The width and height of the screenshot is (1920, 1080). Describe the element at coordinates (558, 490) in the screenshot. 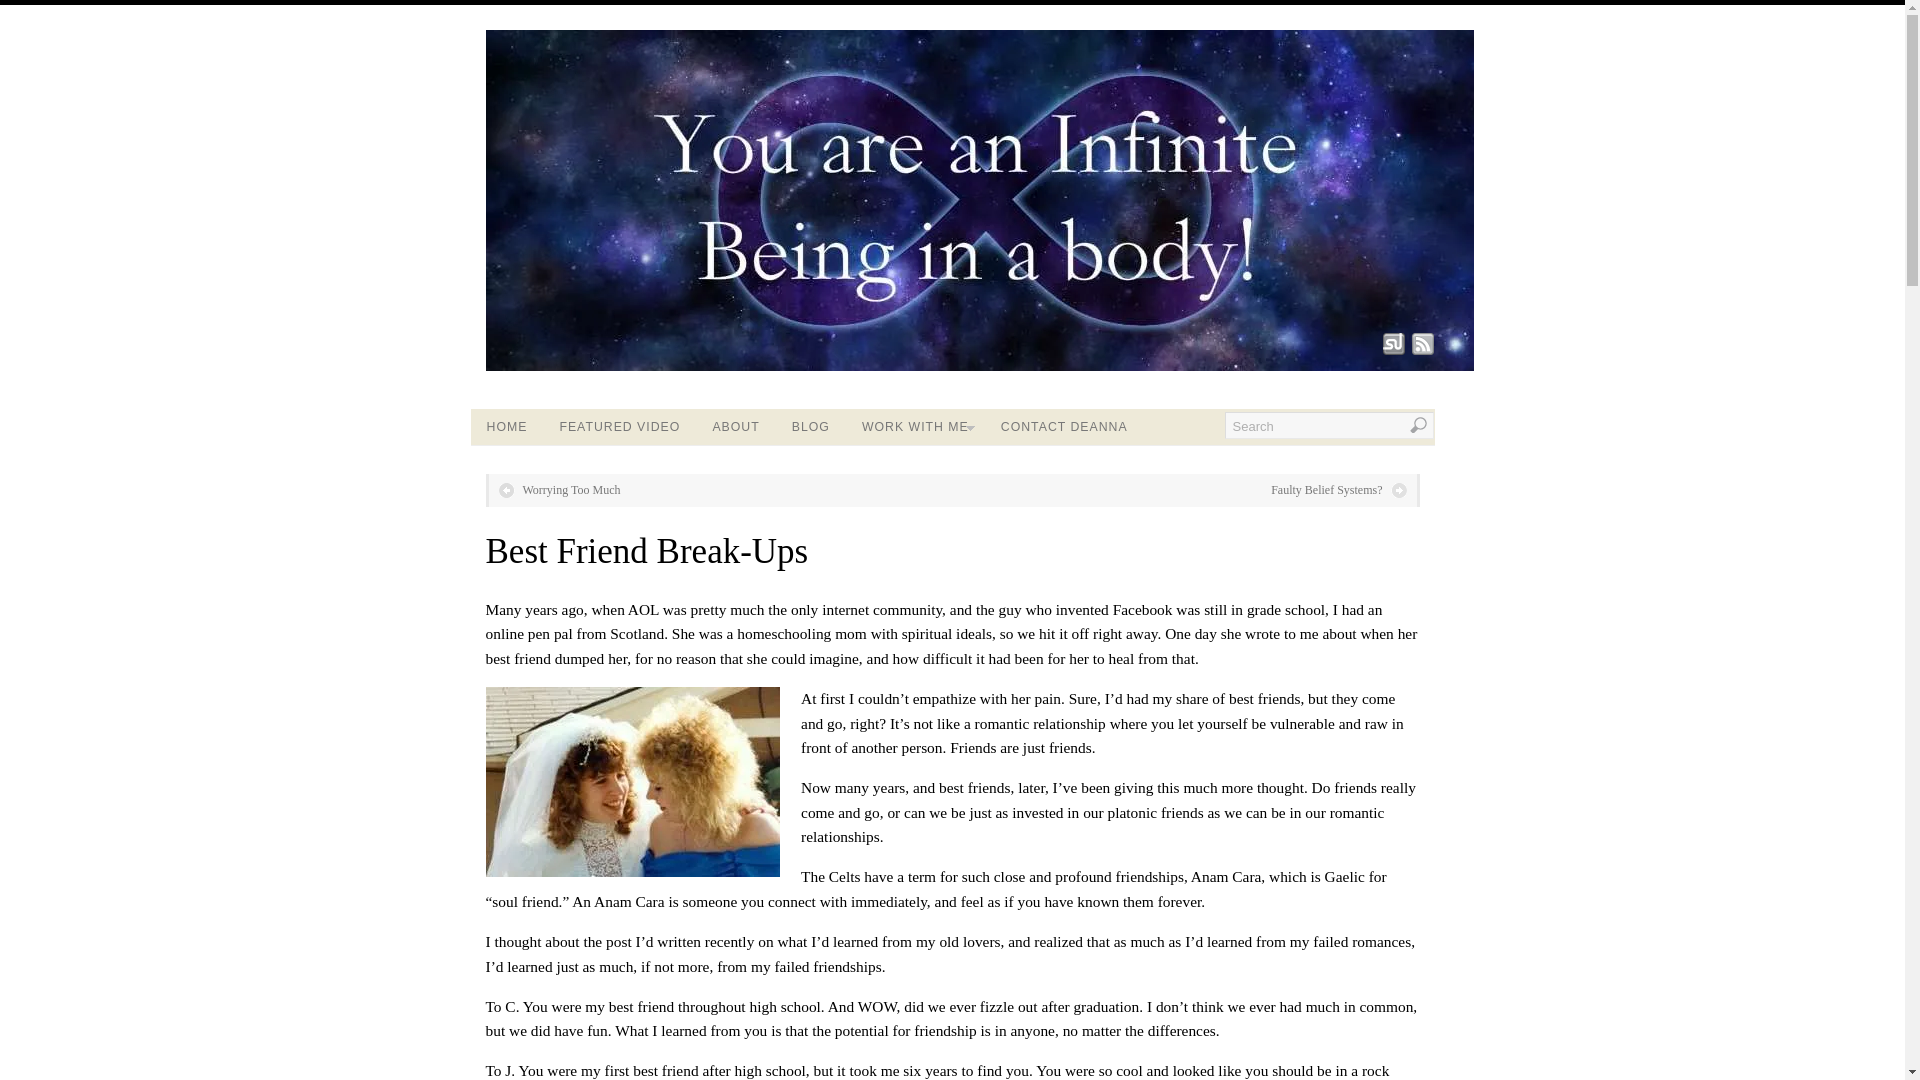

I see `Worrying Too Much` at that location.